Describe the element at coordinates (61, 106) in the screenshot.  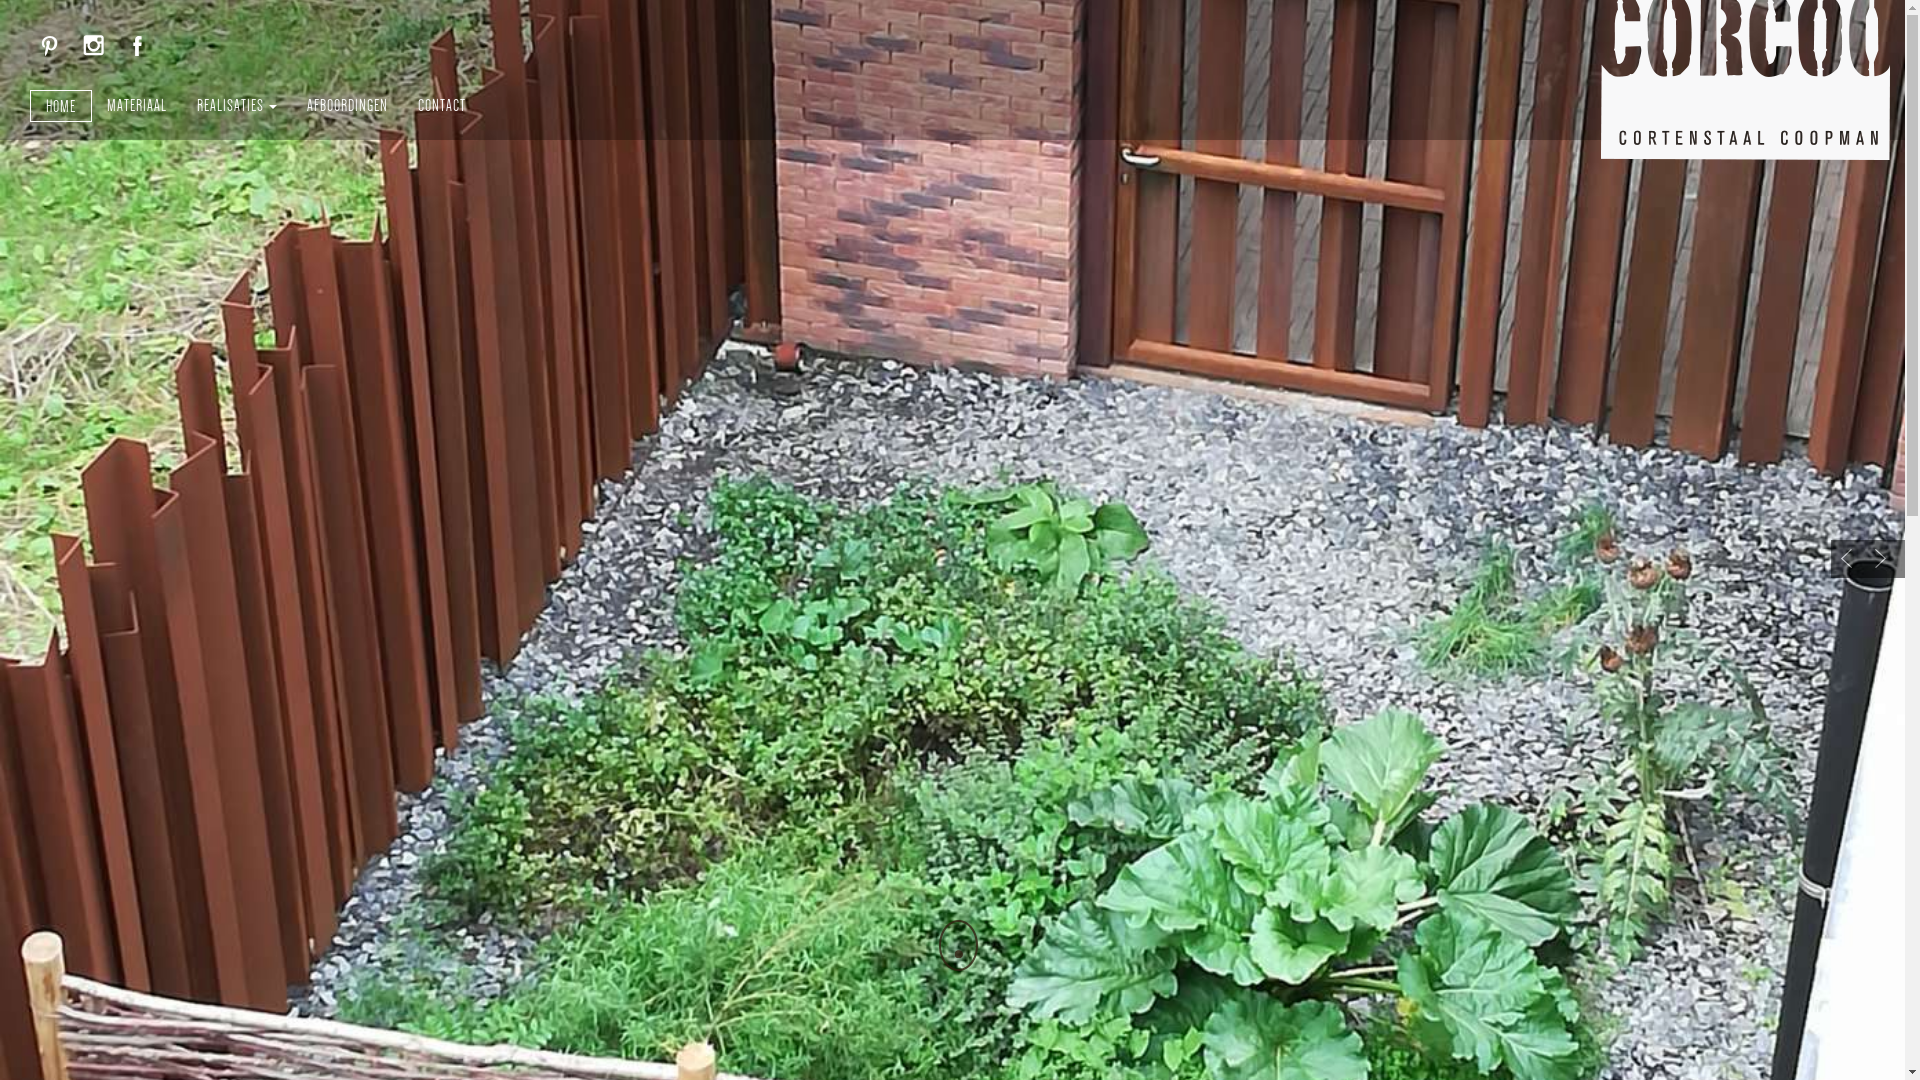
I see `HOME` at that location.